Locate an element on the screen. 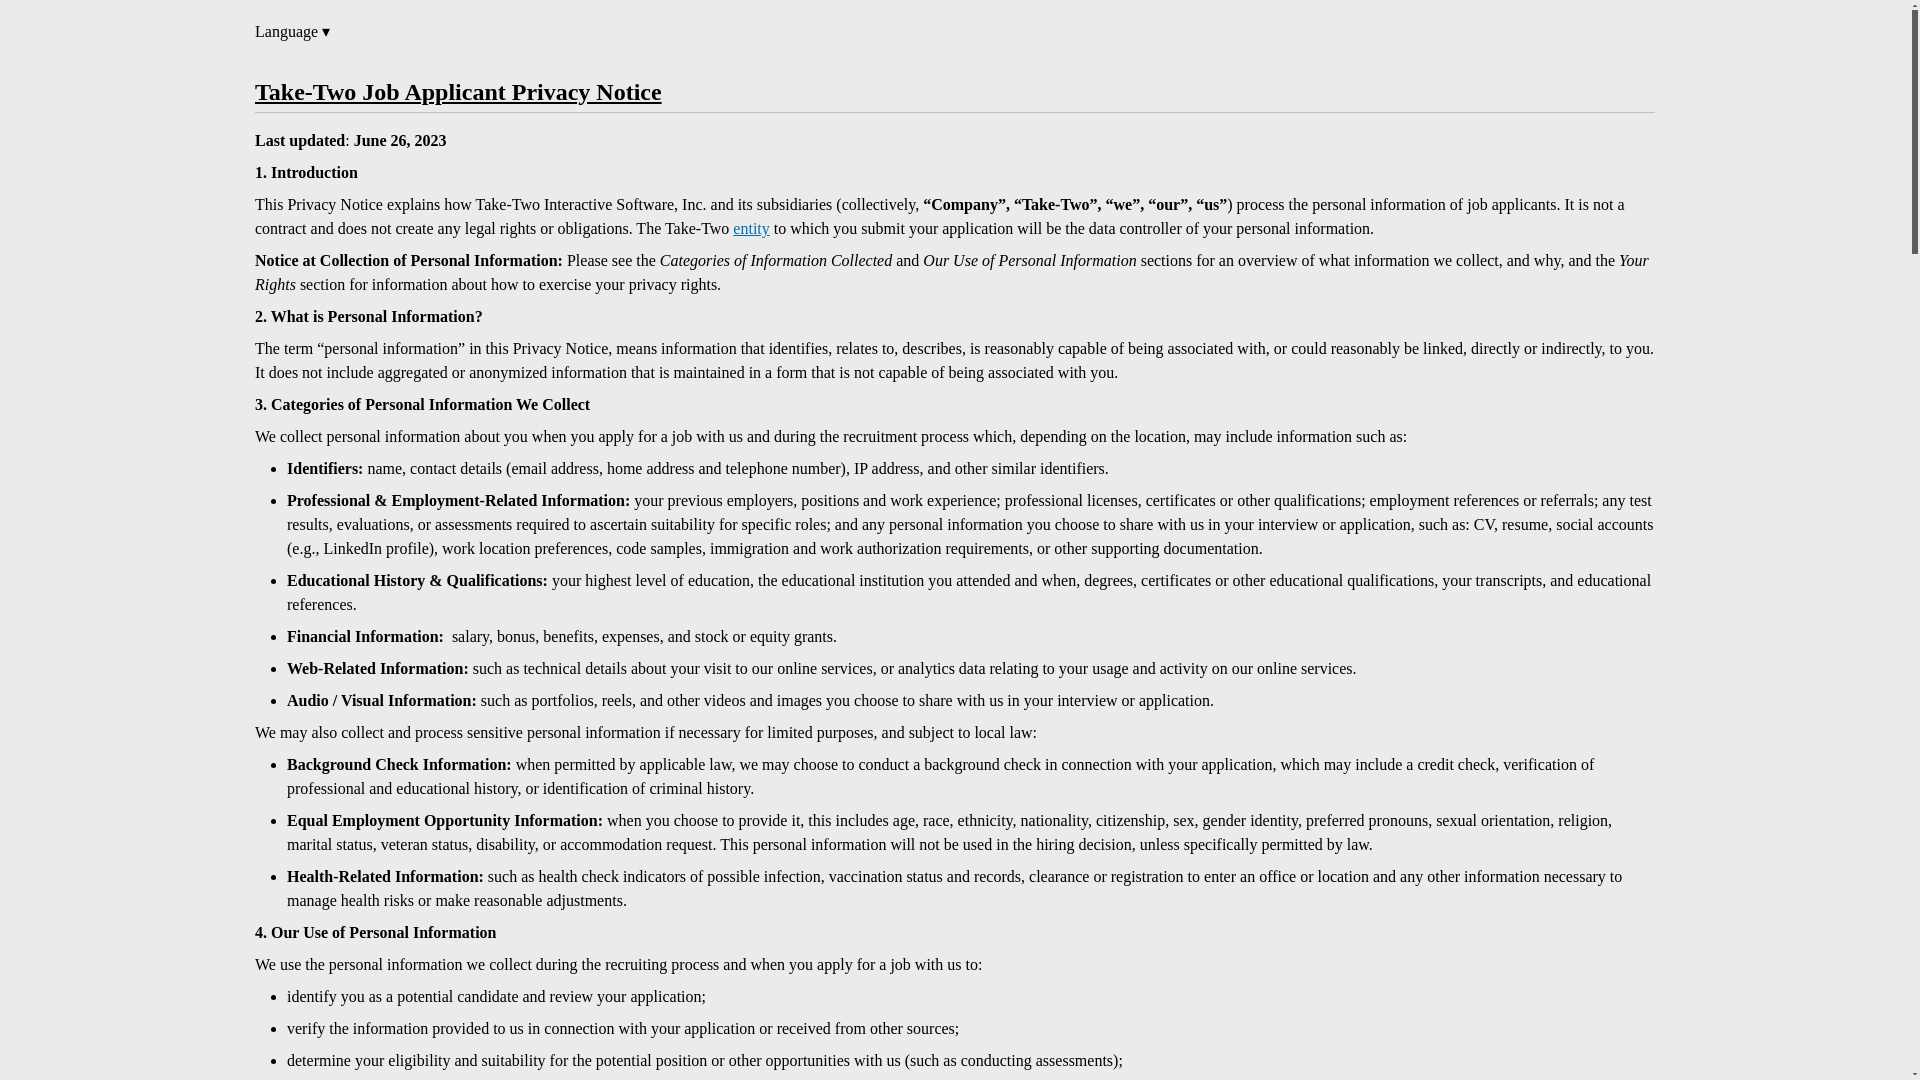 The image size is (1920, 1080). entity is located at coordinates (751, 228).